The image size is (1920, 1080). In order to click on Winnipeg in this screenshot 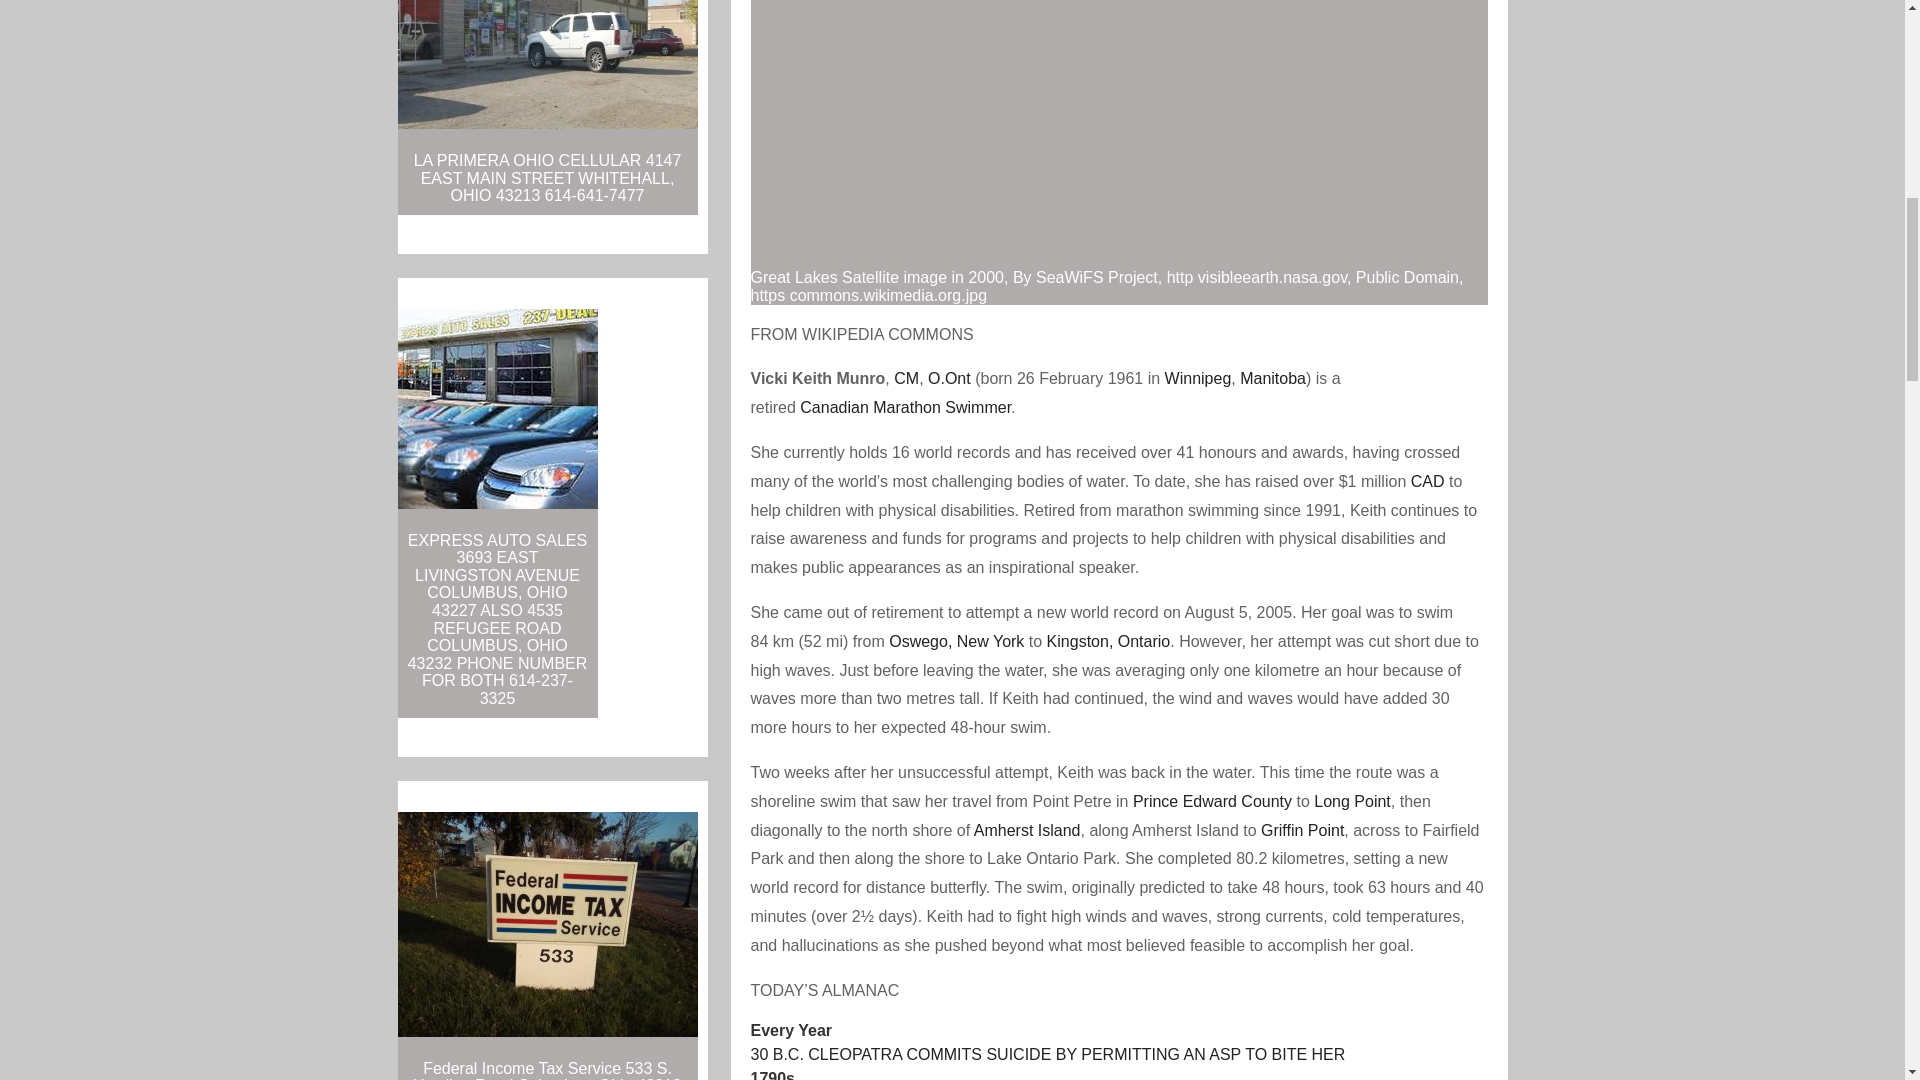, I will do `click(1198, 378)`.